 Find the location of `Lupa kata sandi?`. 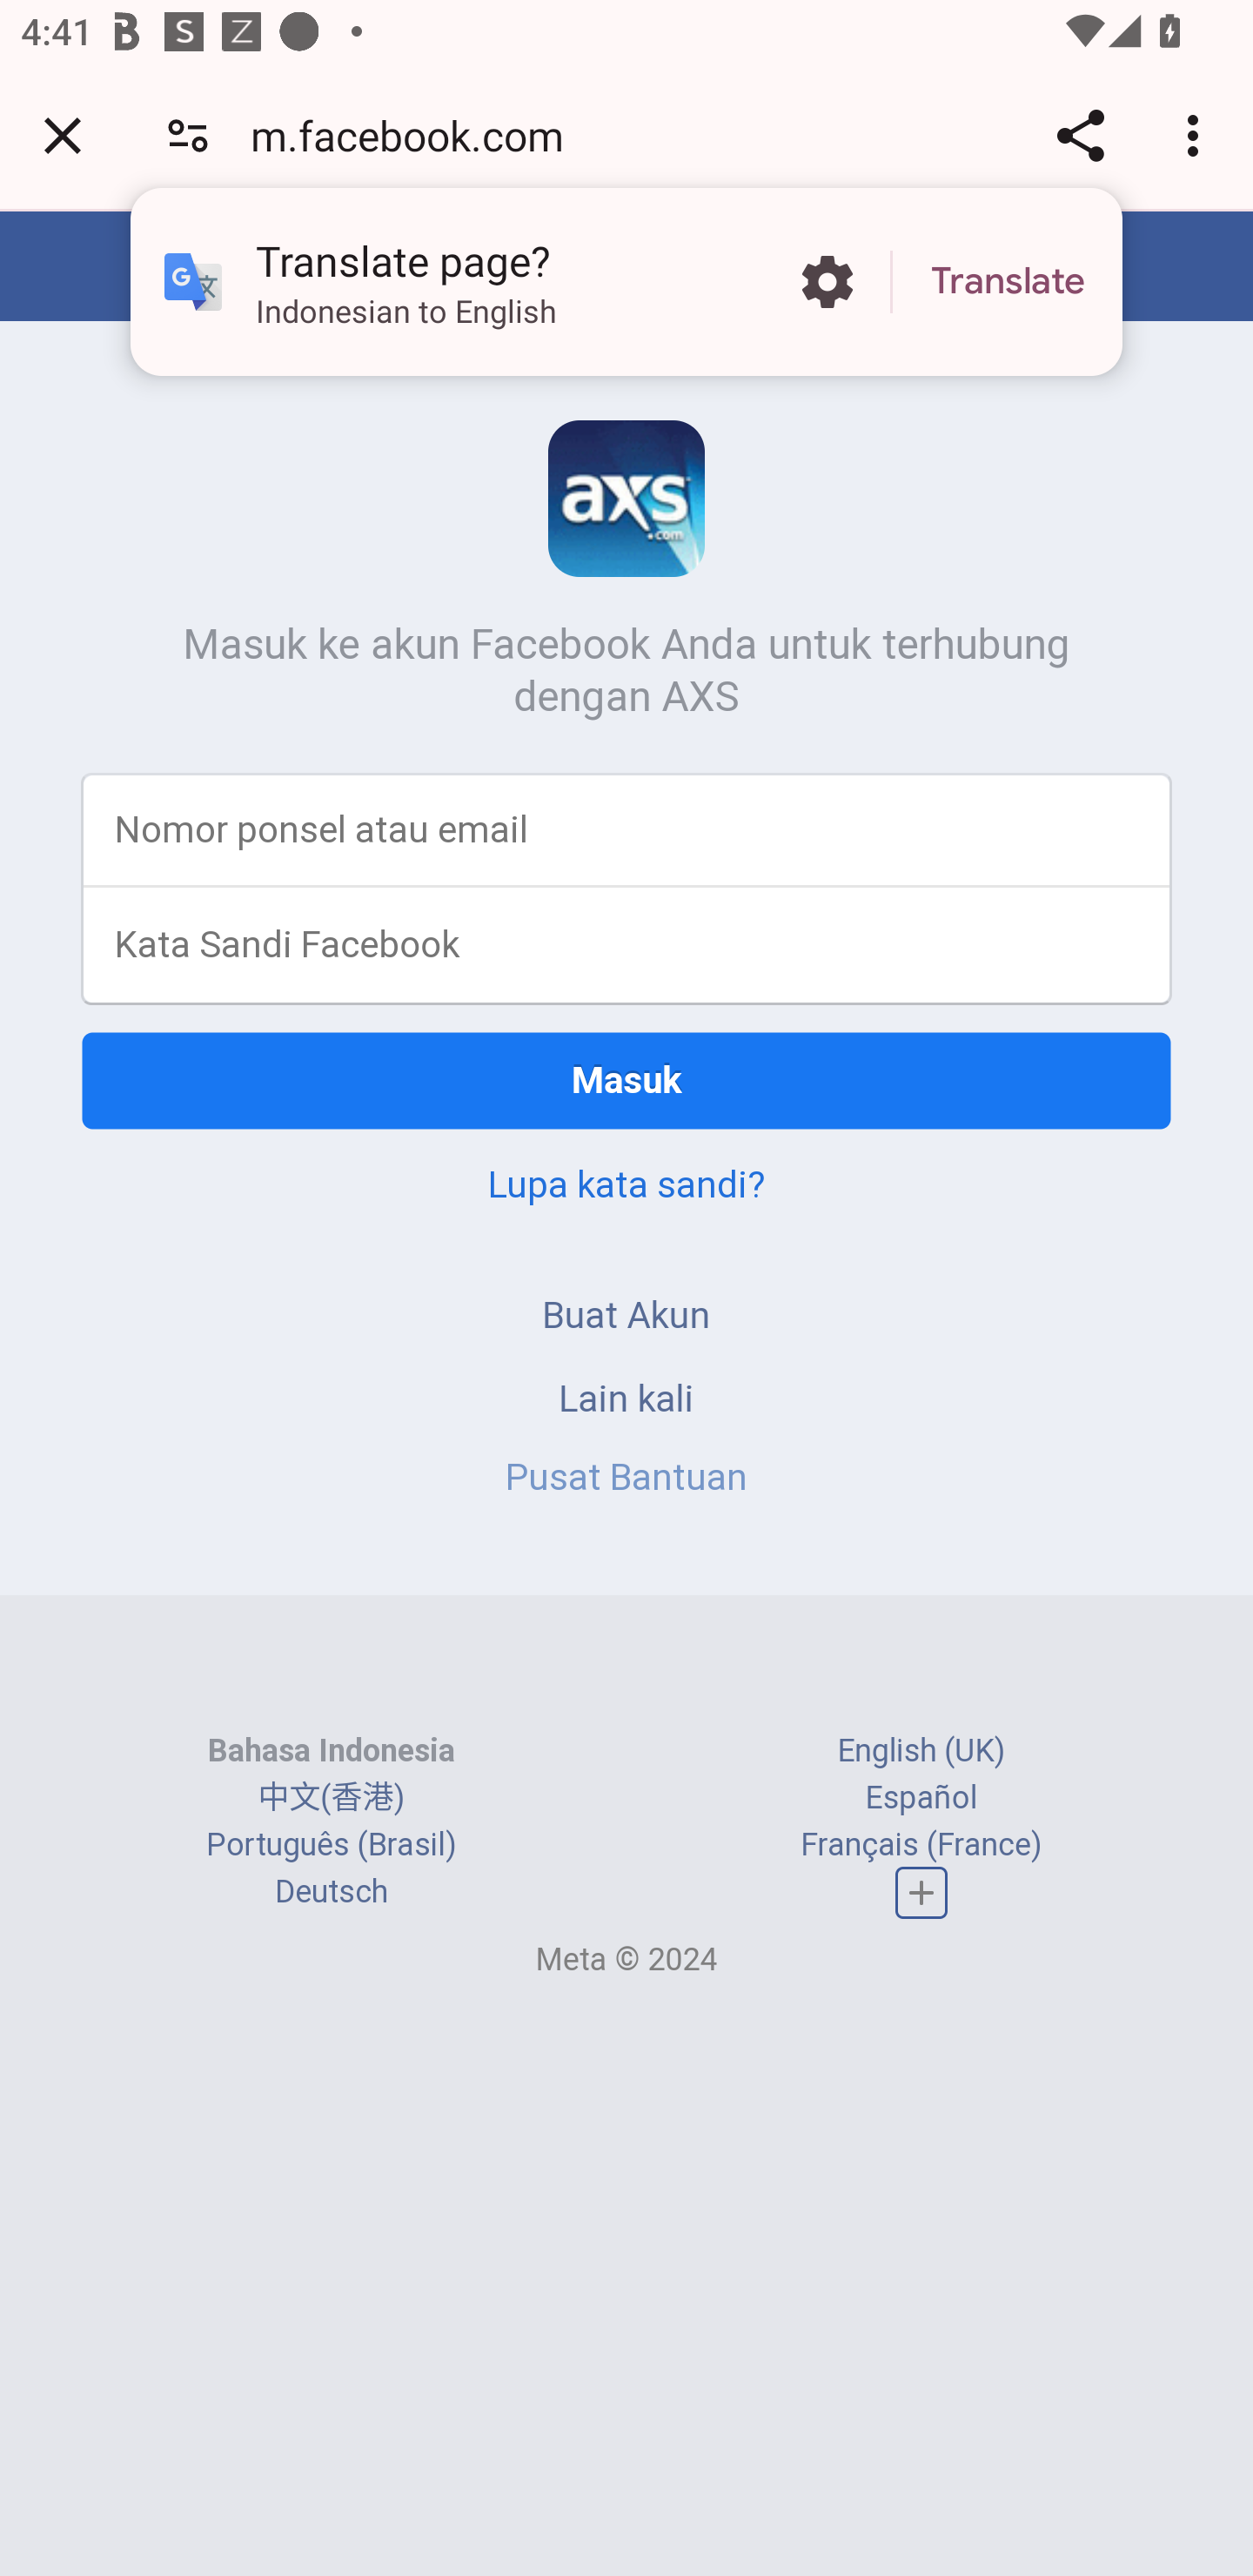

Lupa kata sandi? is located at coordinates (626, 1184).